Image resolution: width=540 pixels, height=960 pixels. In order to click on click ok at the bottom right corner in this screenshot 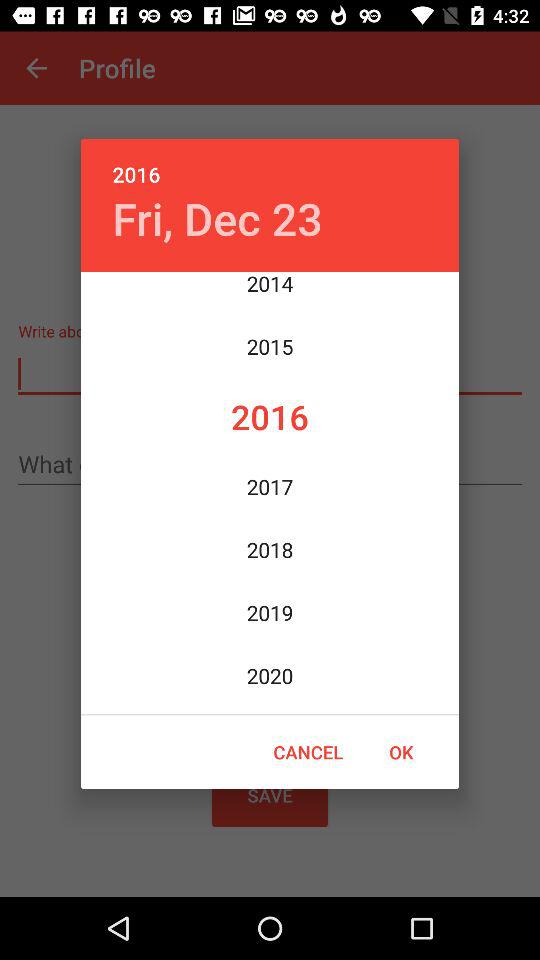, I will do `click(401, 752)`.